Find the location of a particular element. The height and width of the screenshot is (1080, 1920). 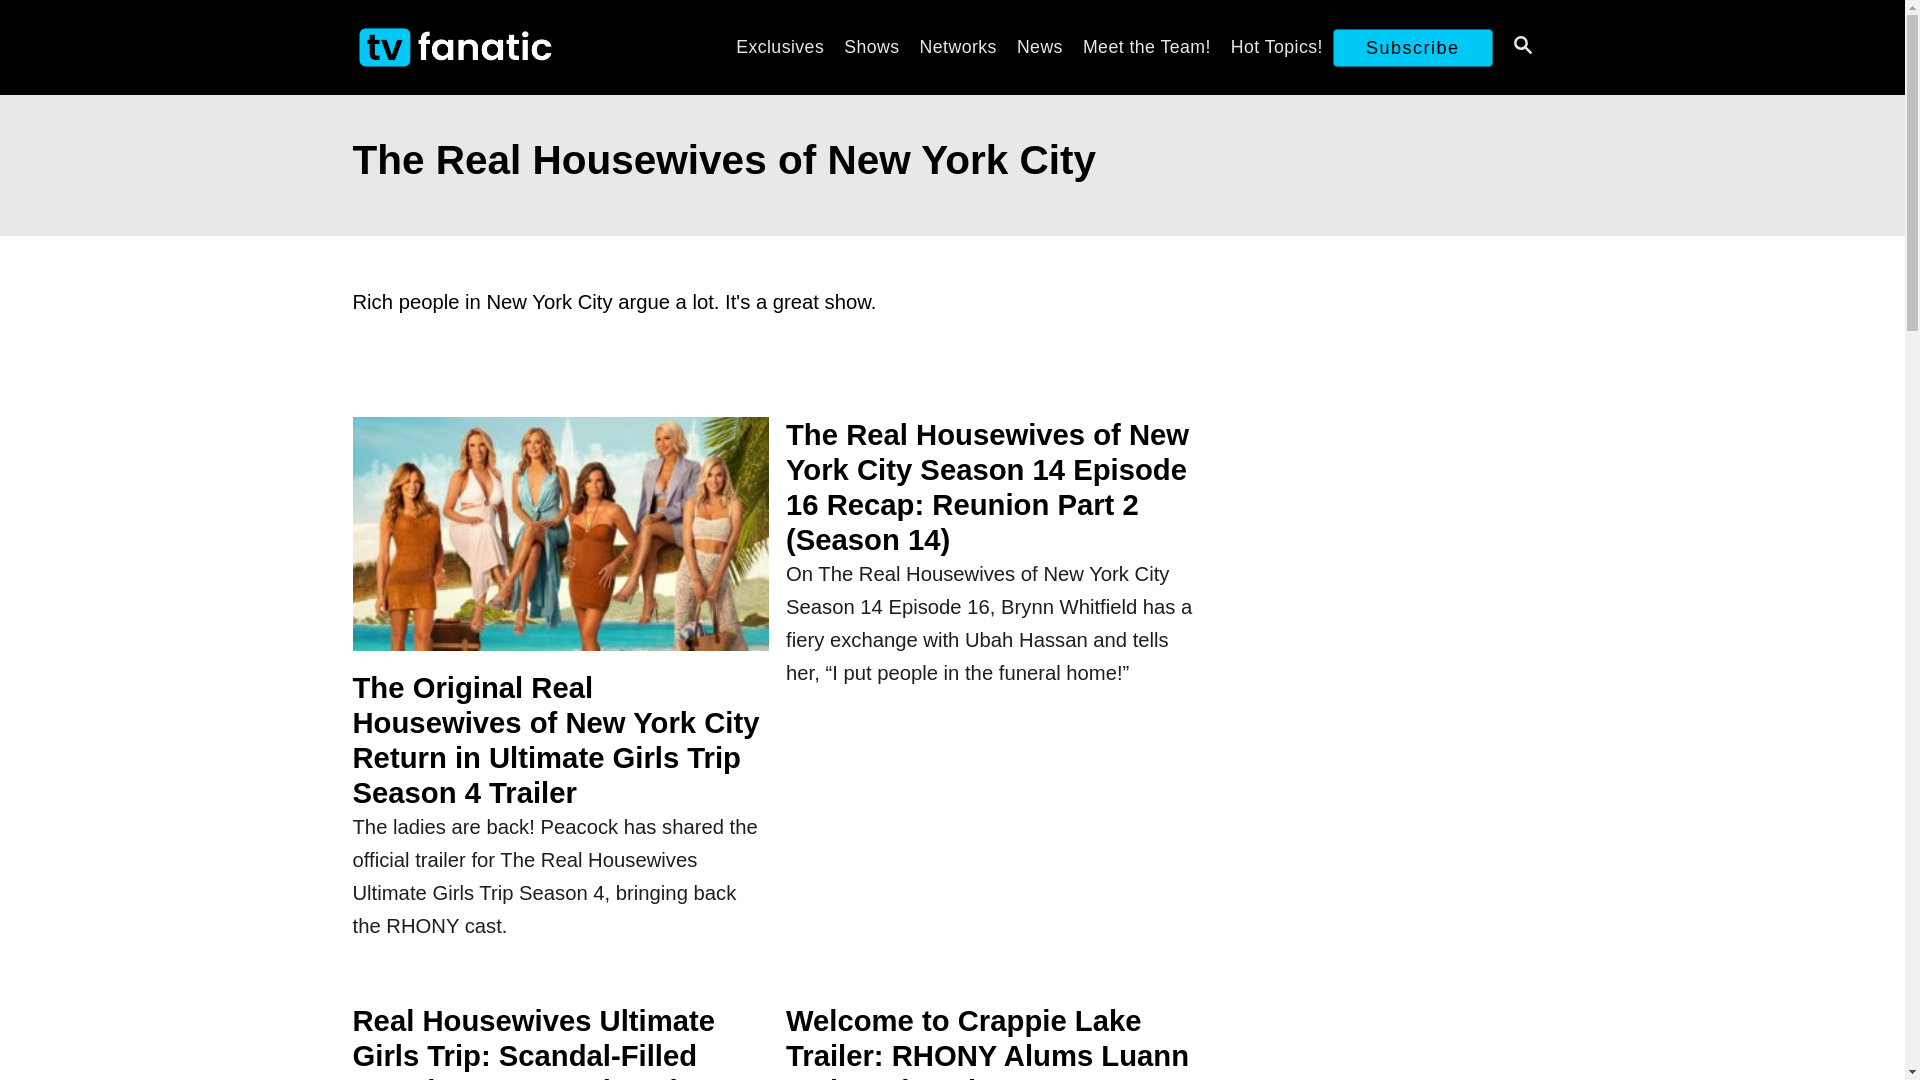

Exclusives is located at coordinates (779, 46).